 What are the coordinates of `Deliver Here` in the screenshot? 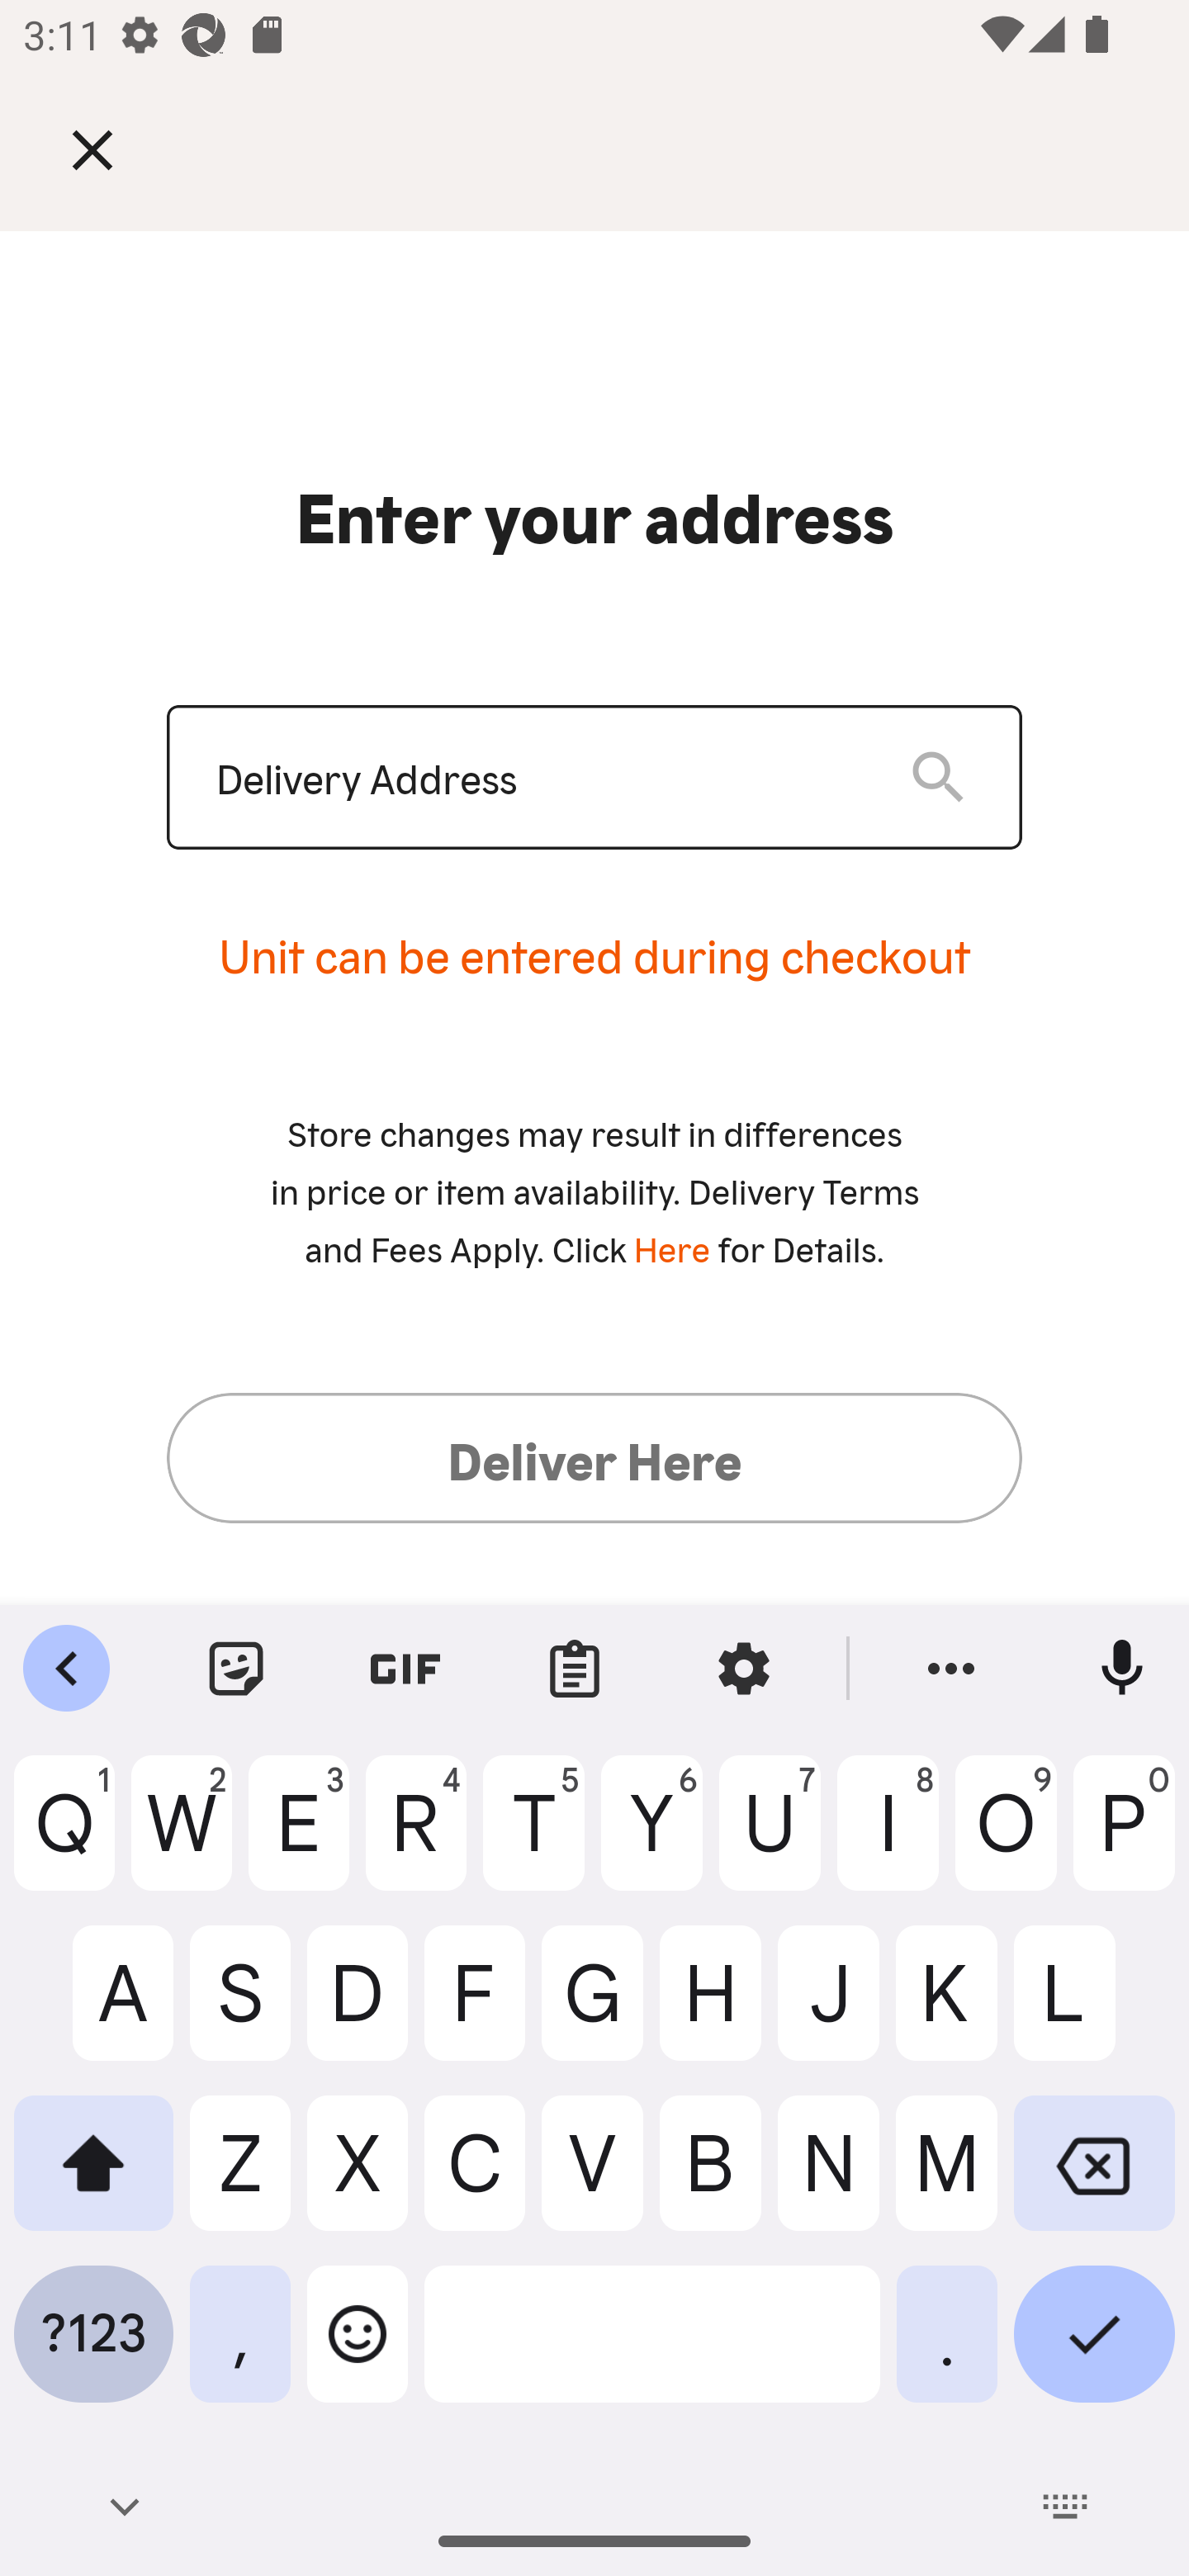 It's located at (594, 1457).